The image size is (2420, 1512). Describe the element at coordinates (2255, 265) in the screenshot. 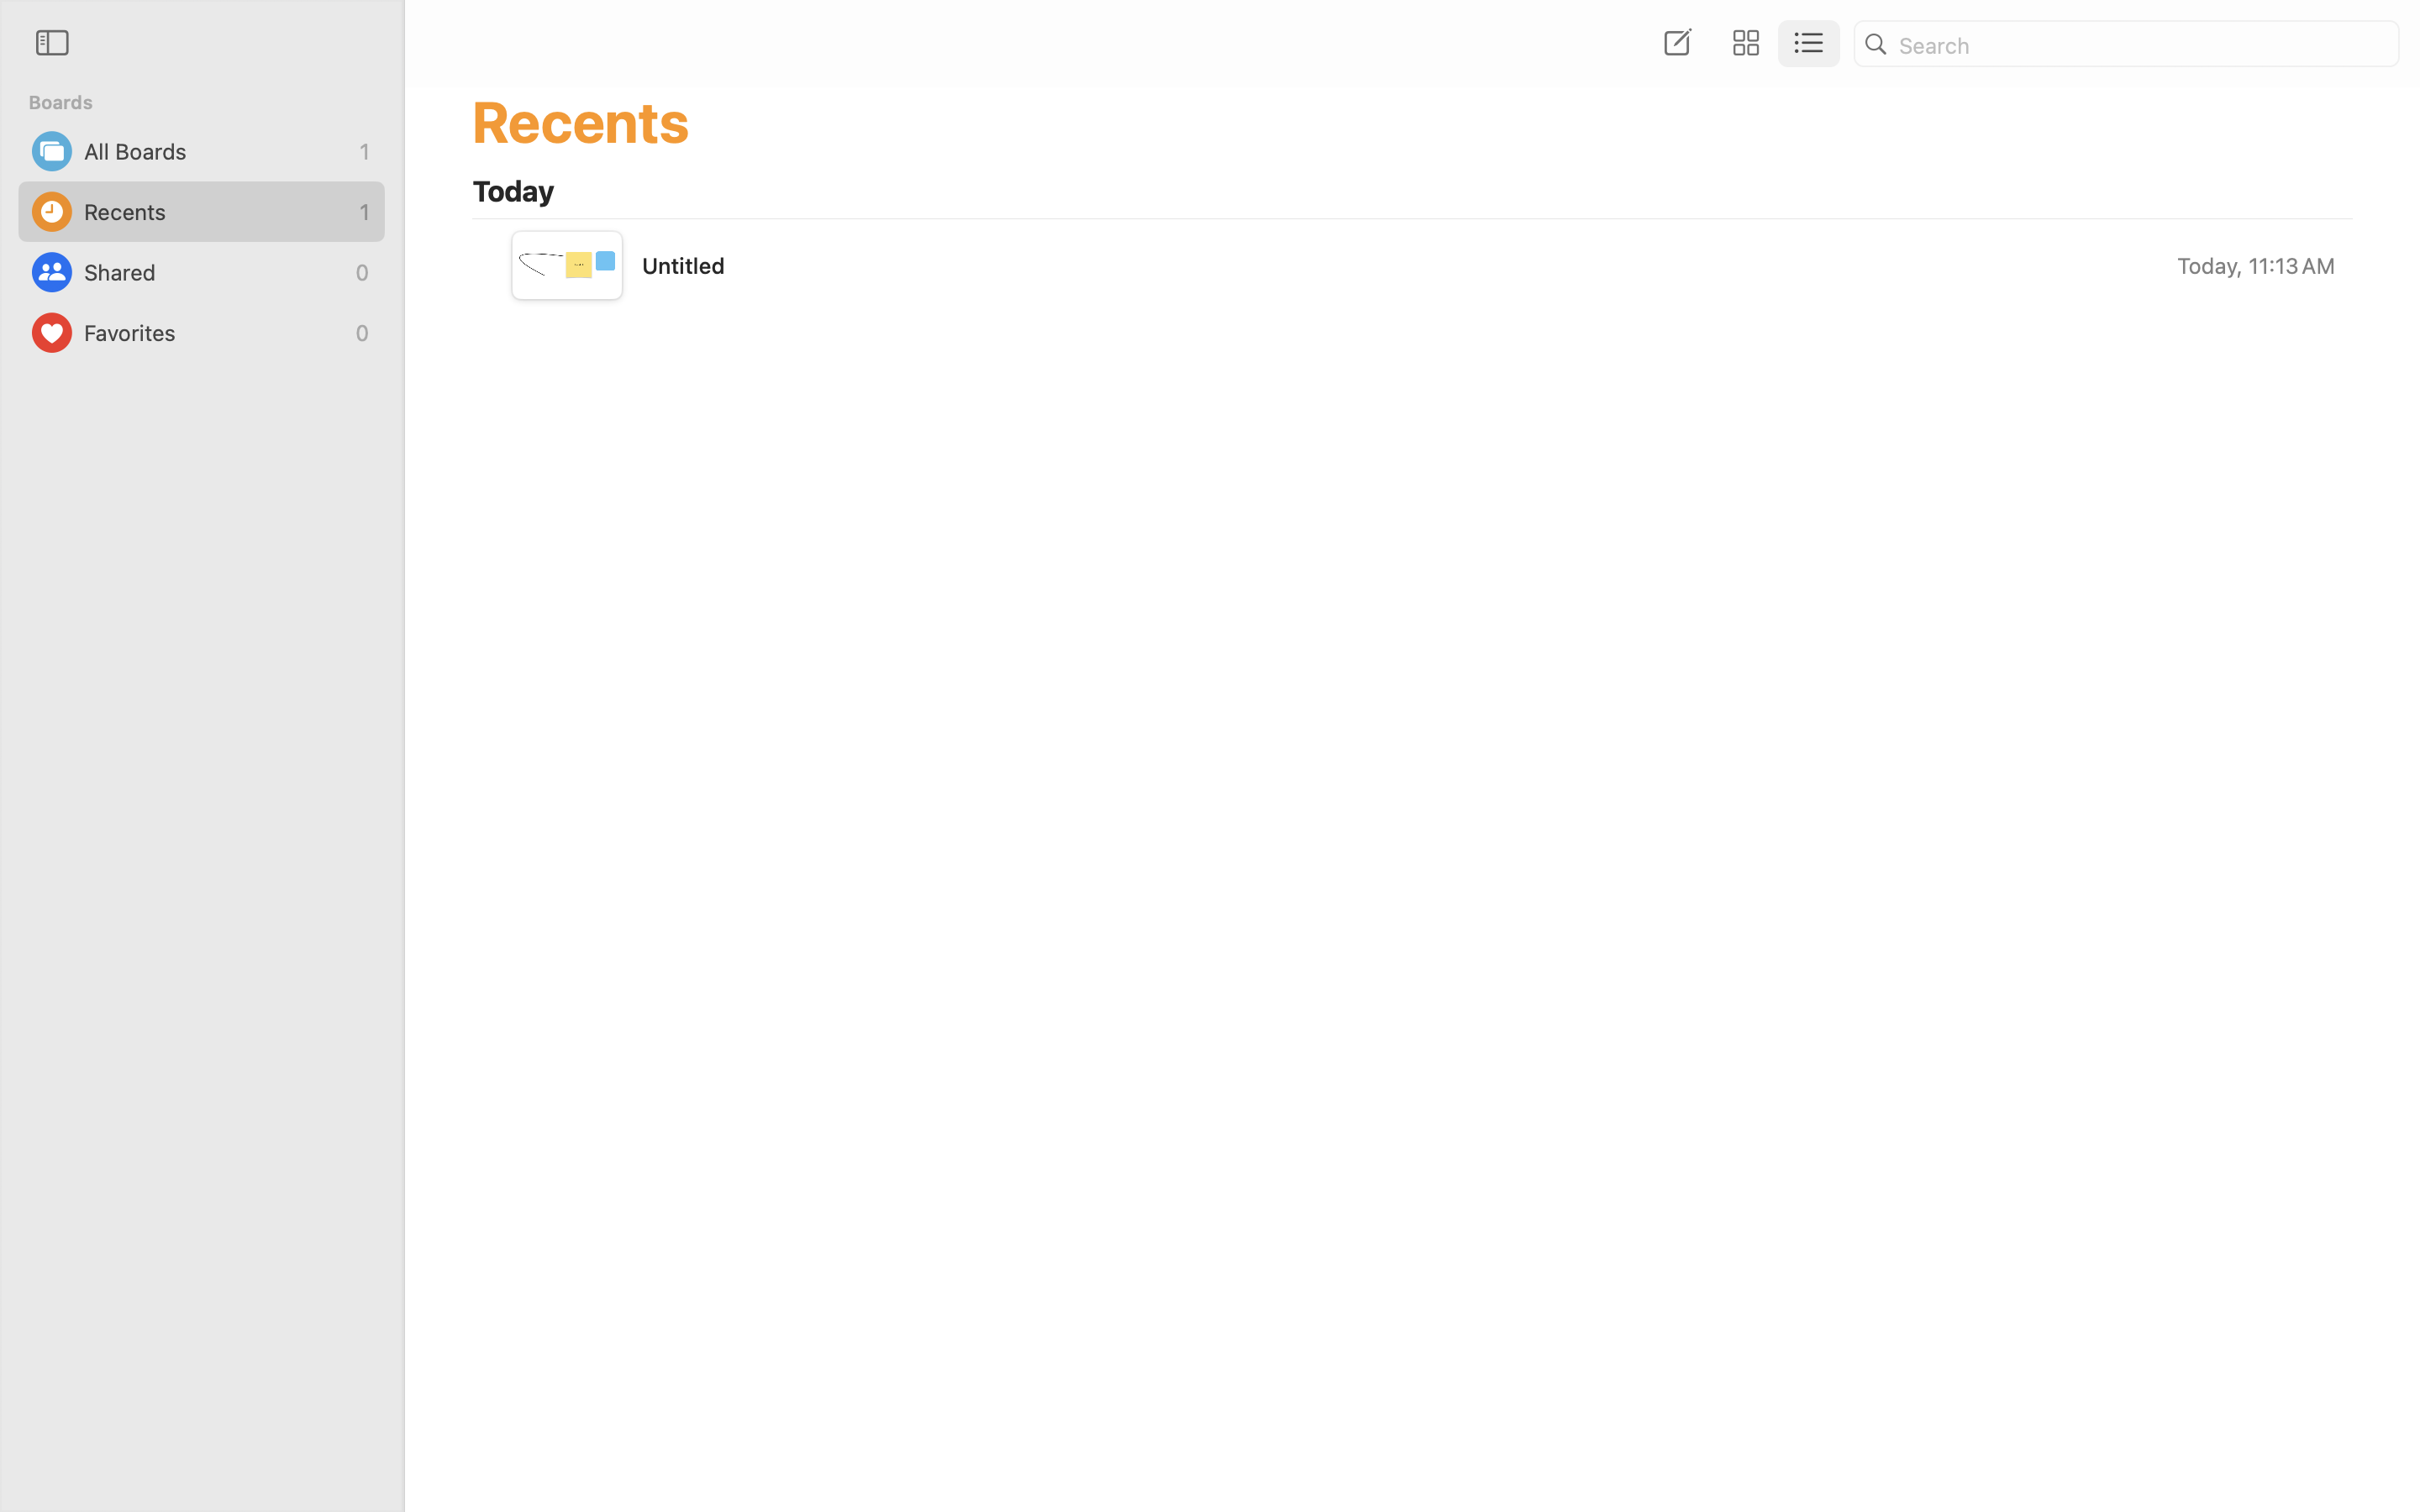

I see `Today, 11:13 AM` at that location.